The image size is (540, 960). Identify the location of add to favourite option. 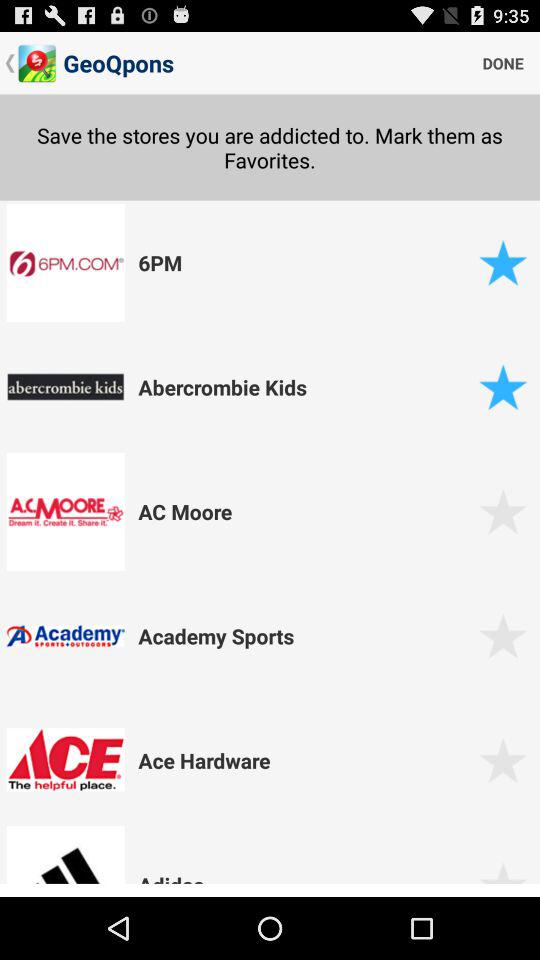
(502, 636).